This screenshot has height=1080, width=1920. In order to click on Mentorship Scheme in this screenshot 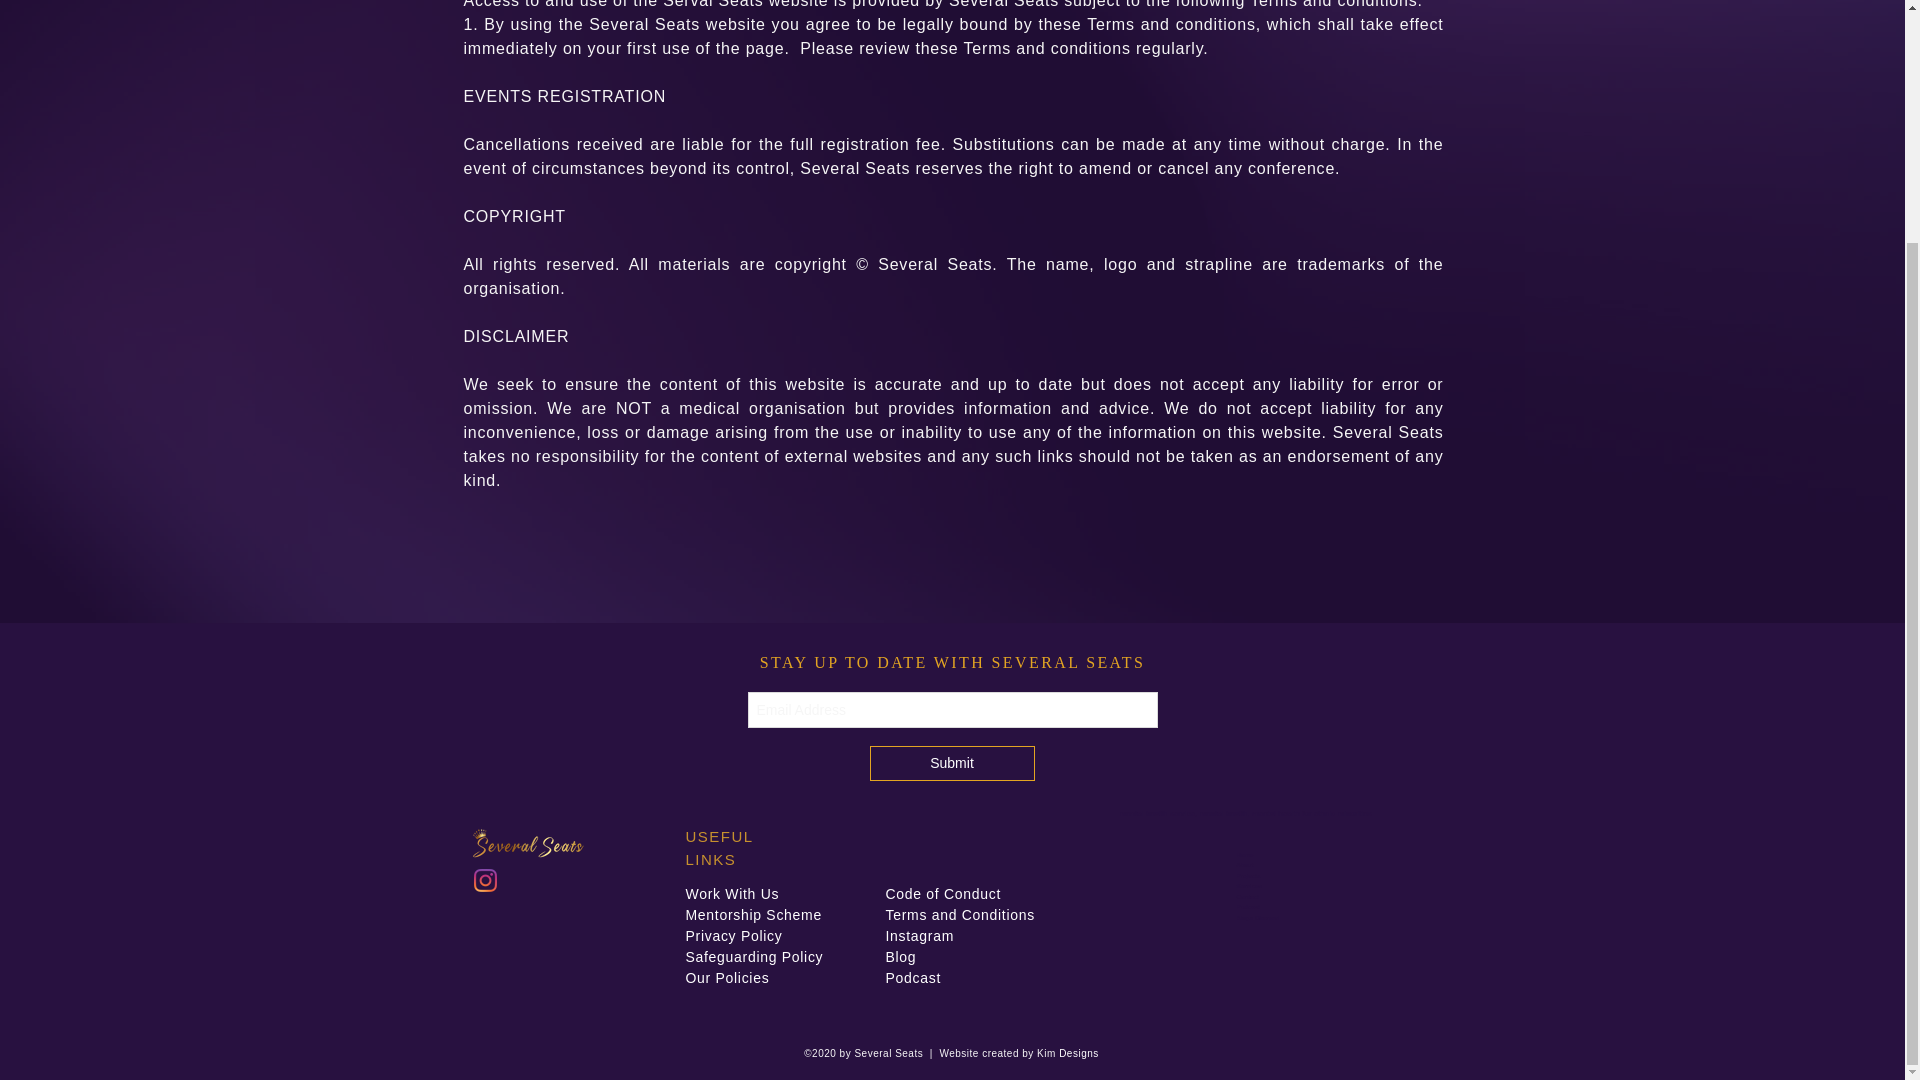, I will do `click(753, 915)`.